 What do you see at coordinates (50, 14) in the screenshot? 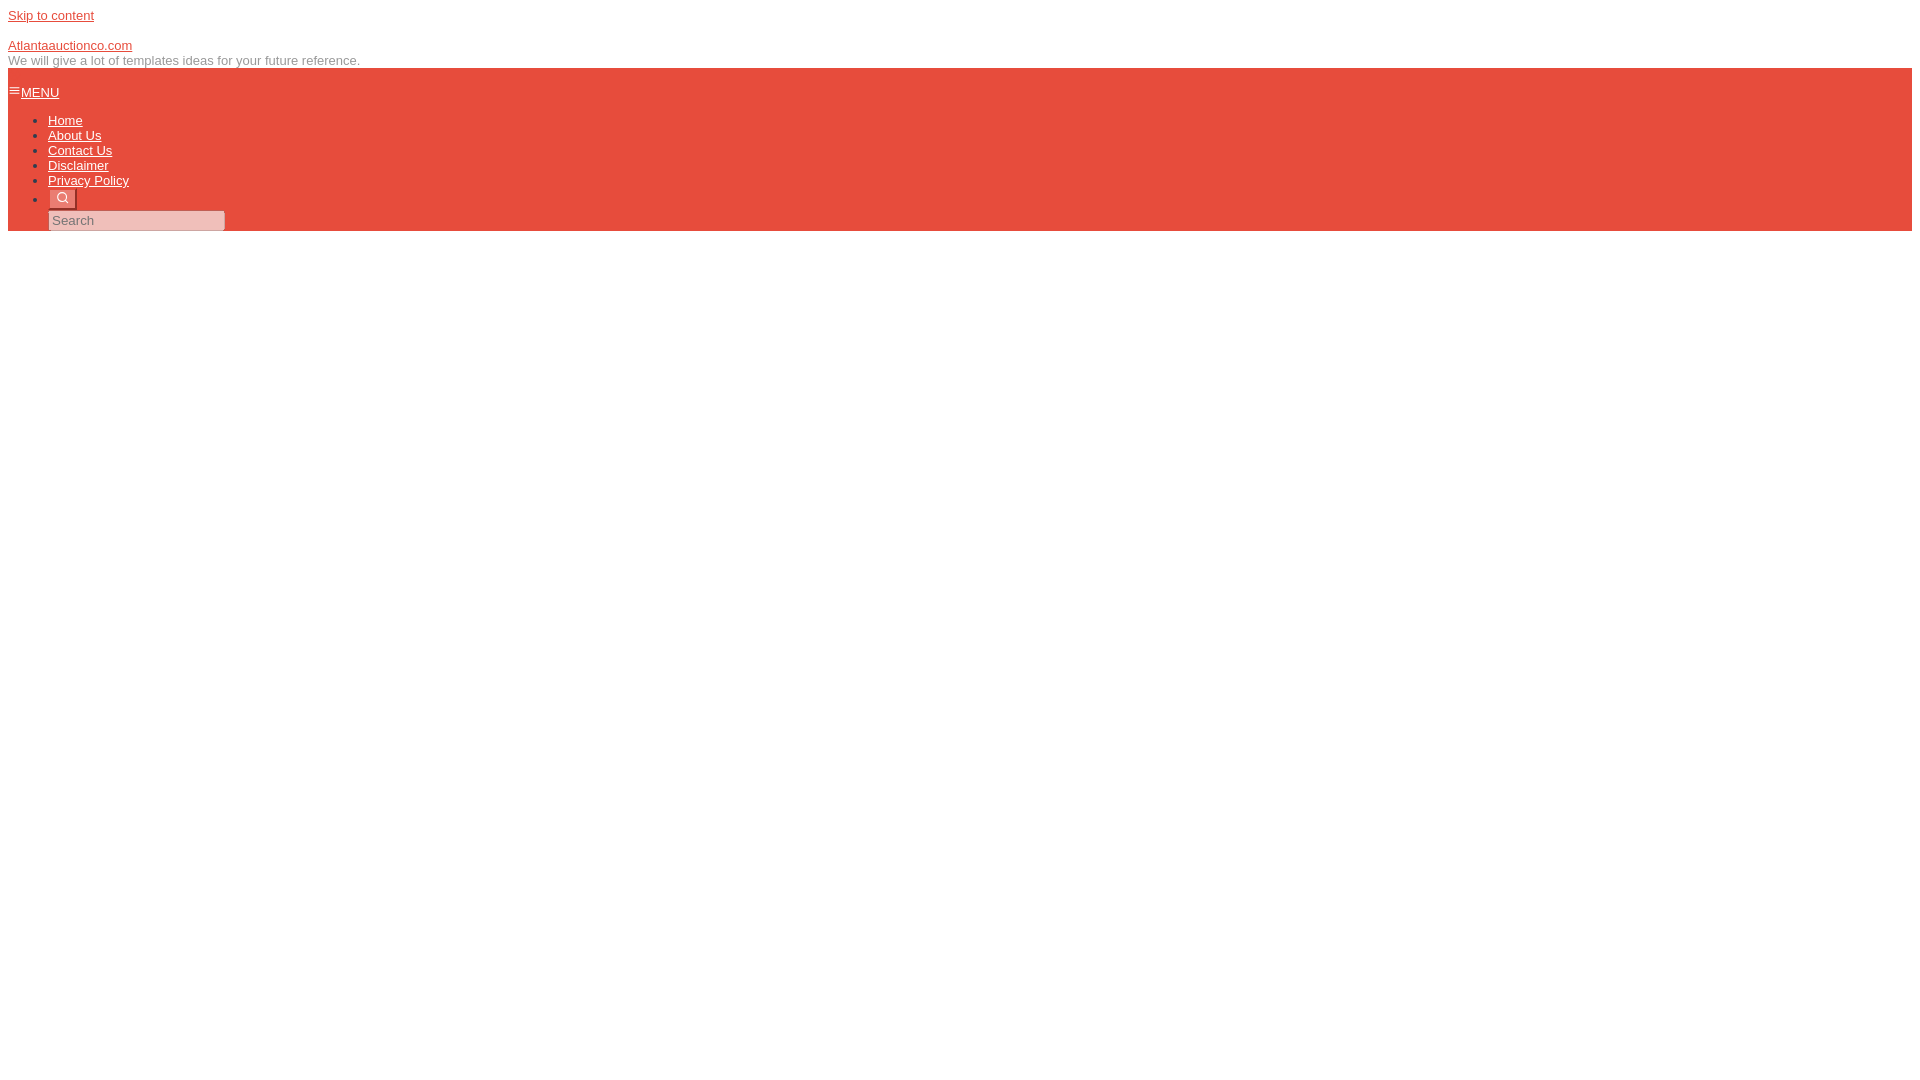
I see `Skip to content` at bounding box center [50, 14].